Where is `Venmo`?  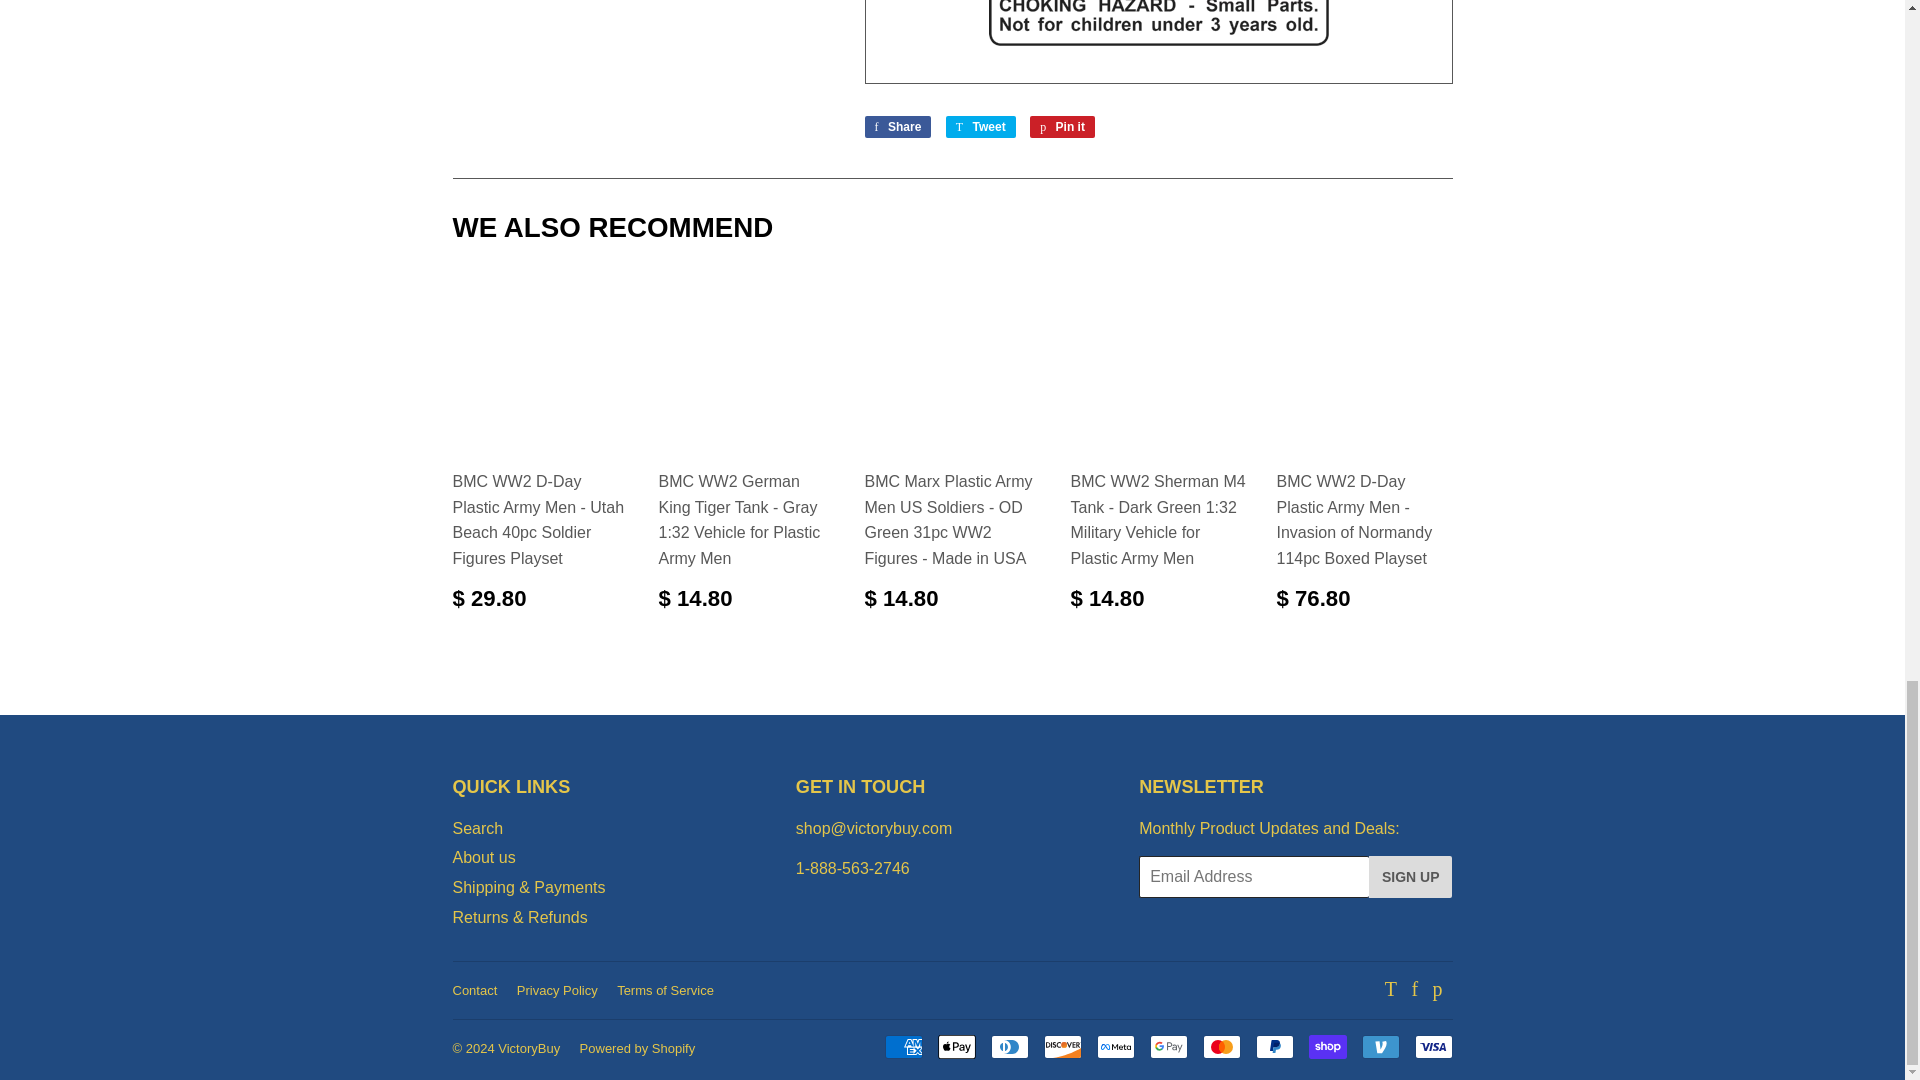
Venmo is located at coordinates (1380, 1046).